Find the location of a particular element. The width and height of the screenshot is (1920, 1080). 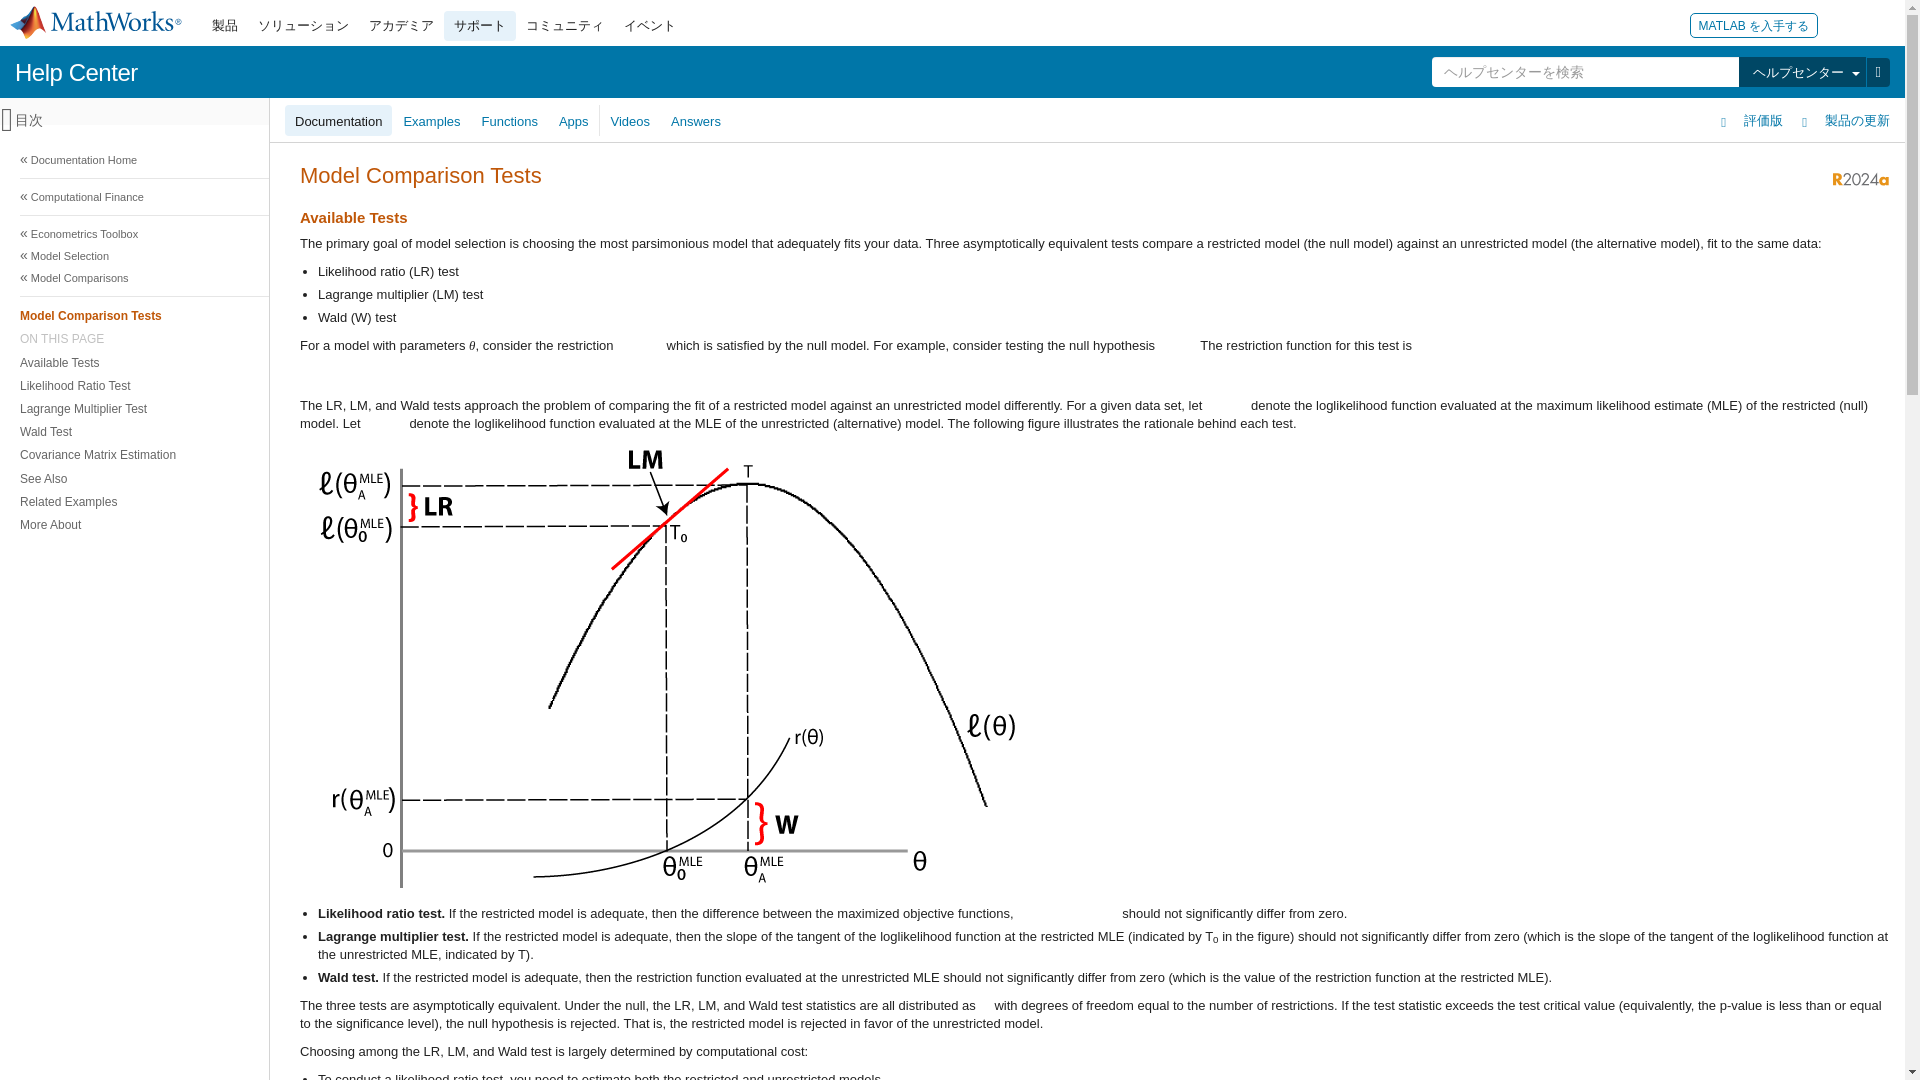

Model Comparison Tests is located at coordinates (947, 315).